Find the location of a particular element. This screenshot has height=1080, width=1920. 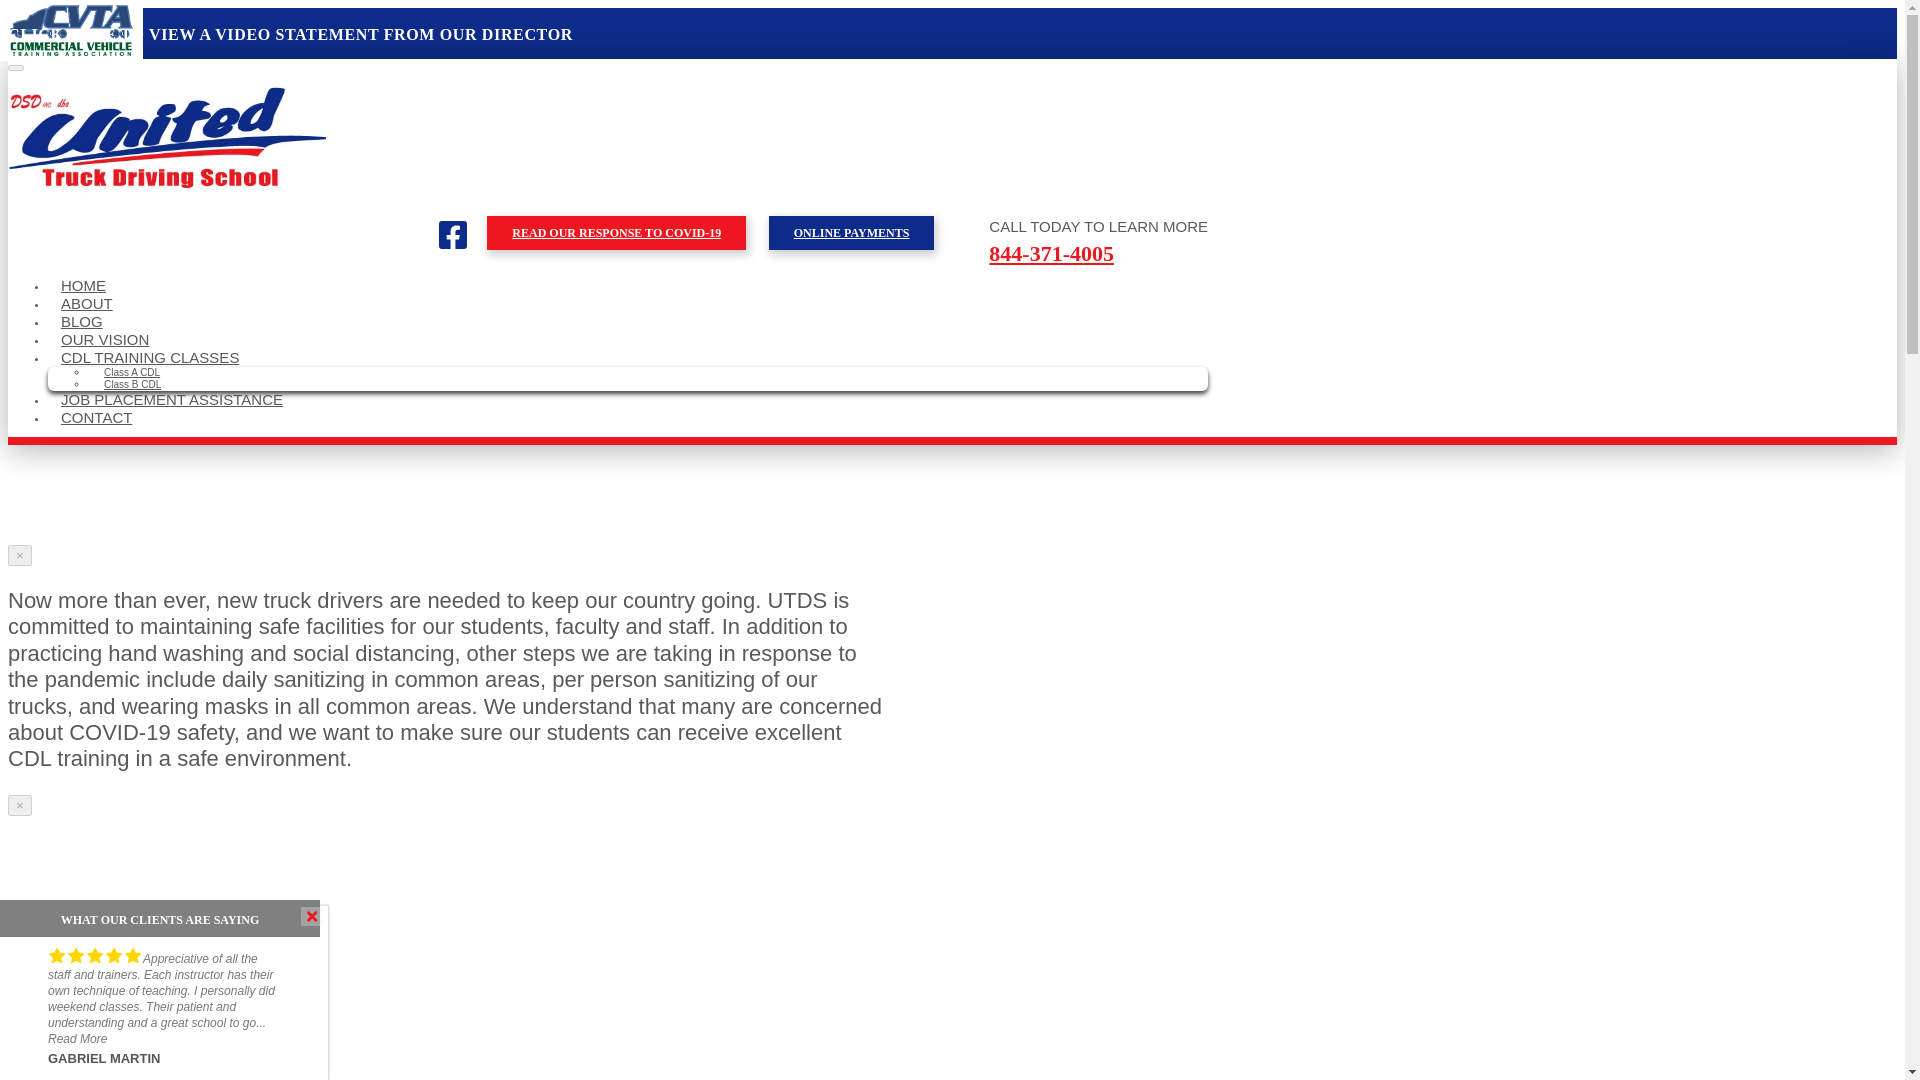

ONLINE PAYMENTS is located at coordinates (852, 232).